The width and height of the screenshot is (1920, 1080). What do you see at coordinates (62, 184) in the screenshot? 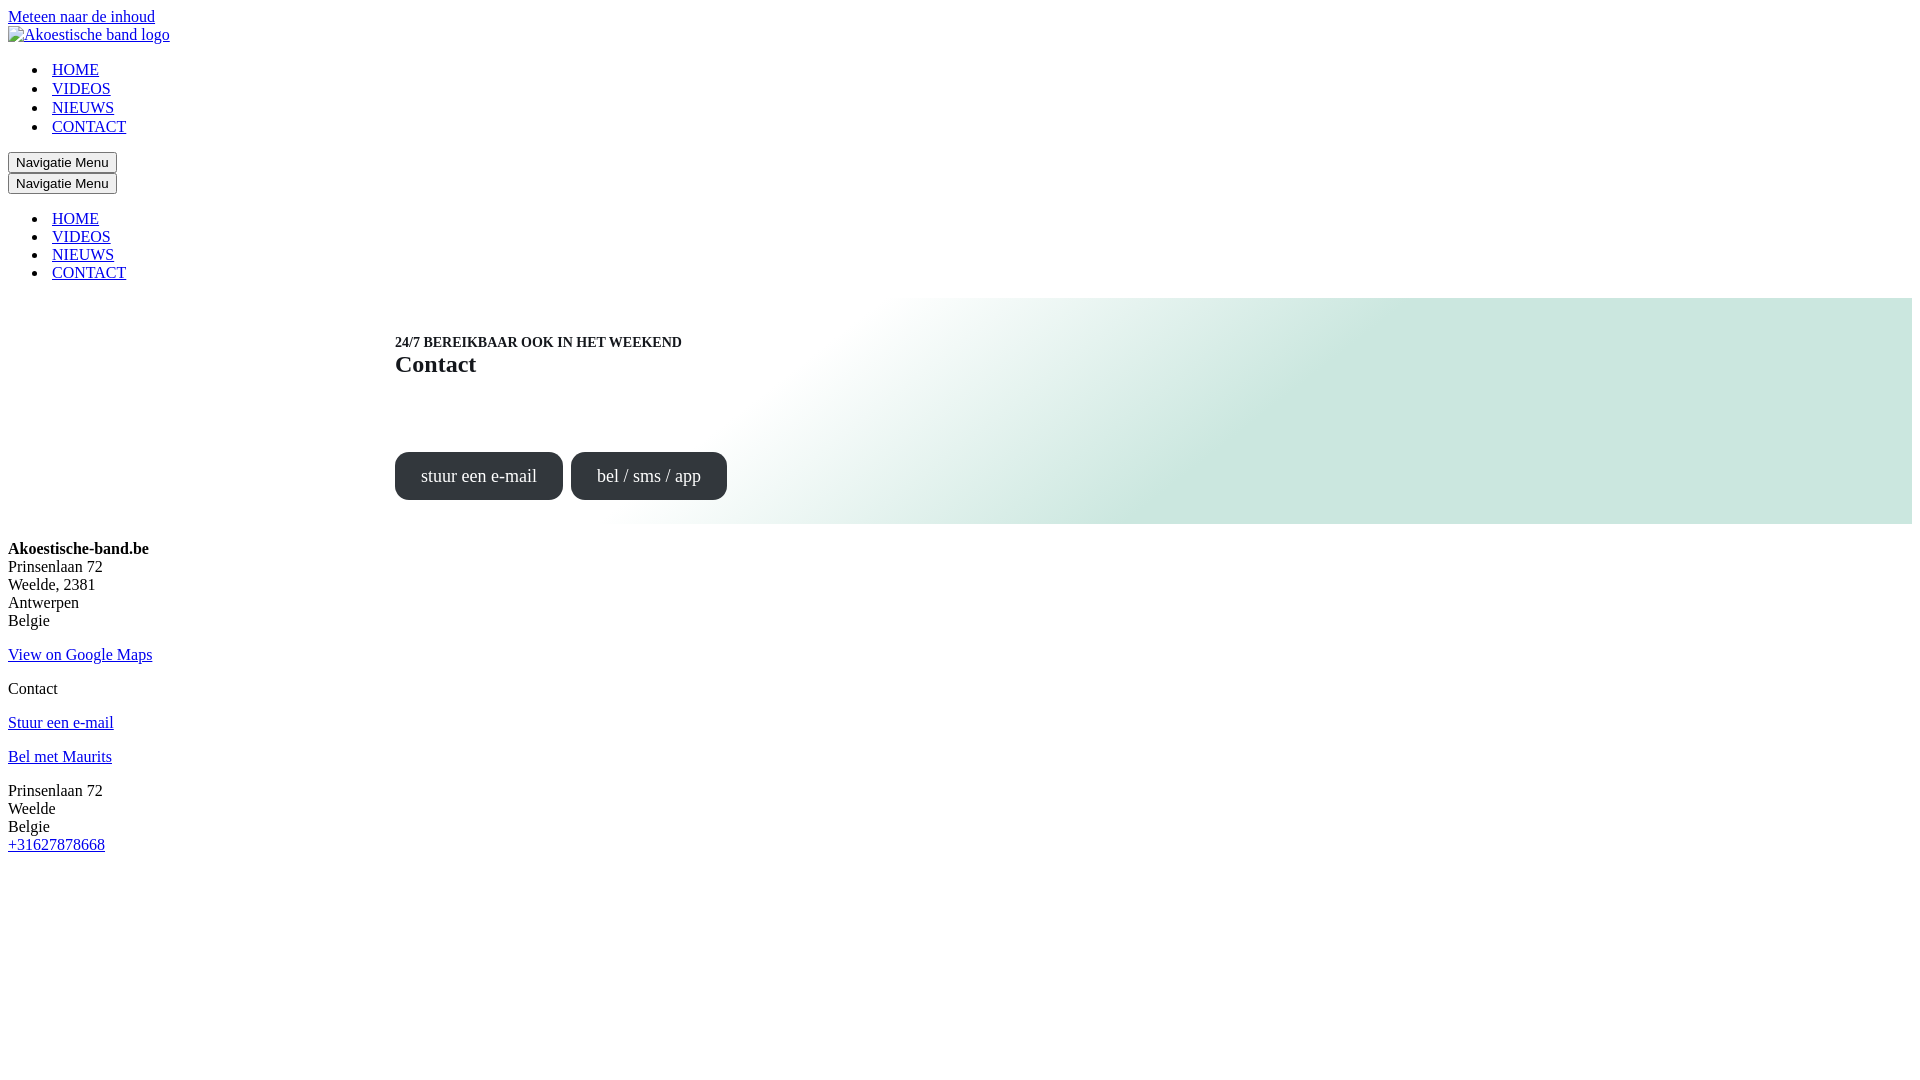
I see `Navigatie Menu` at bounding box center [62, 184].